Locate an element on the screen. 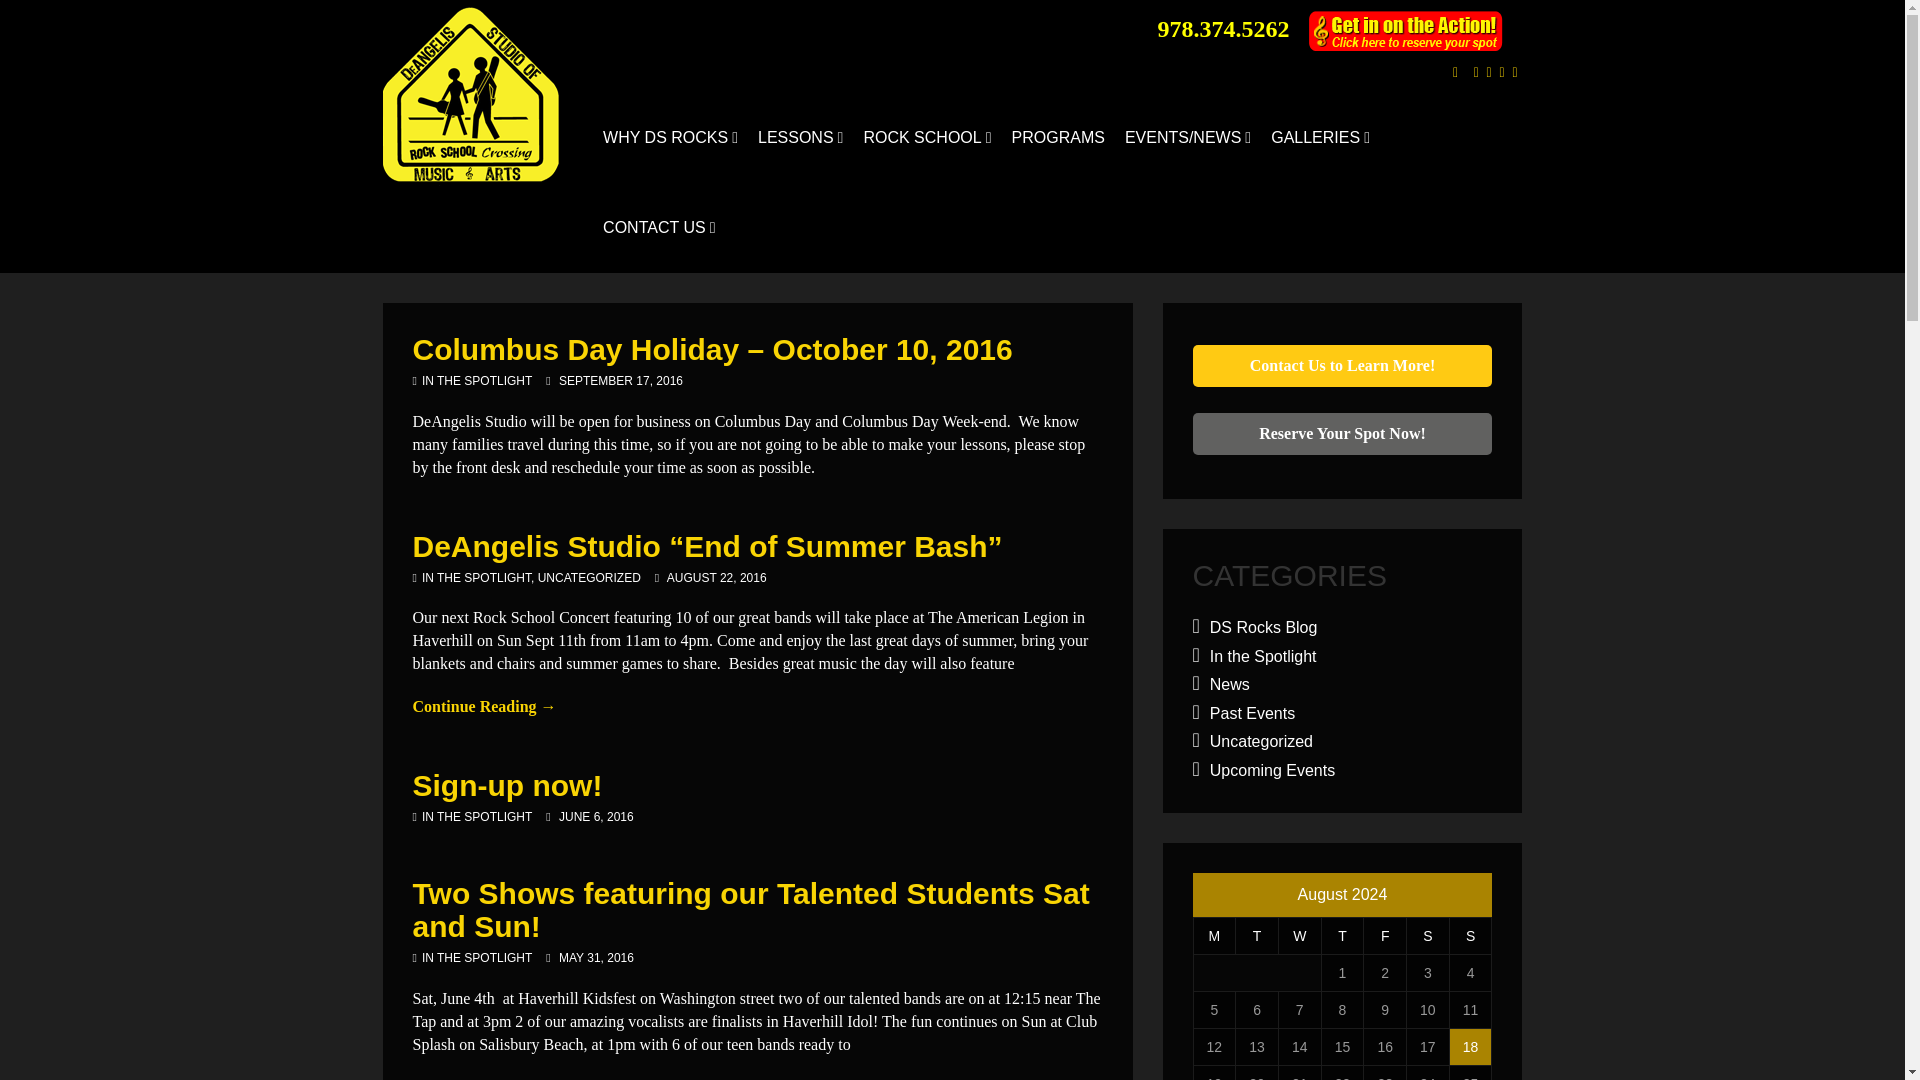 The height and width of the screenshot is (1080, 1920). WHY DS ROCKS is located at coordinates (670, 137).